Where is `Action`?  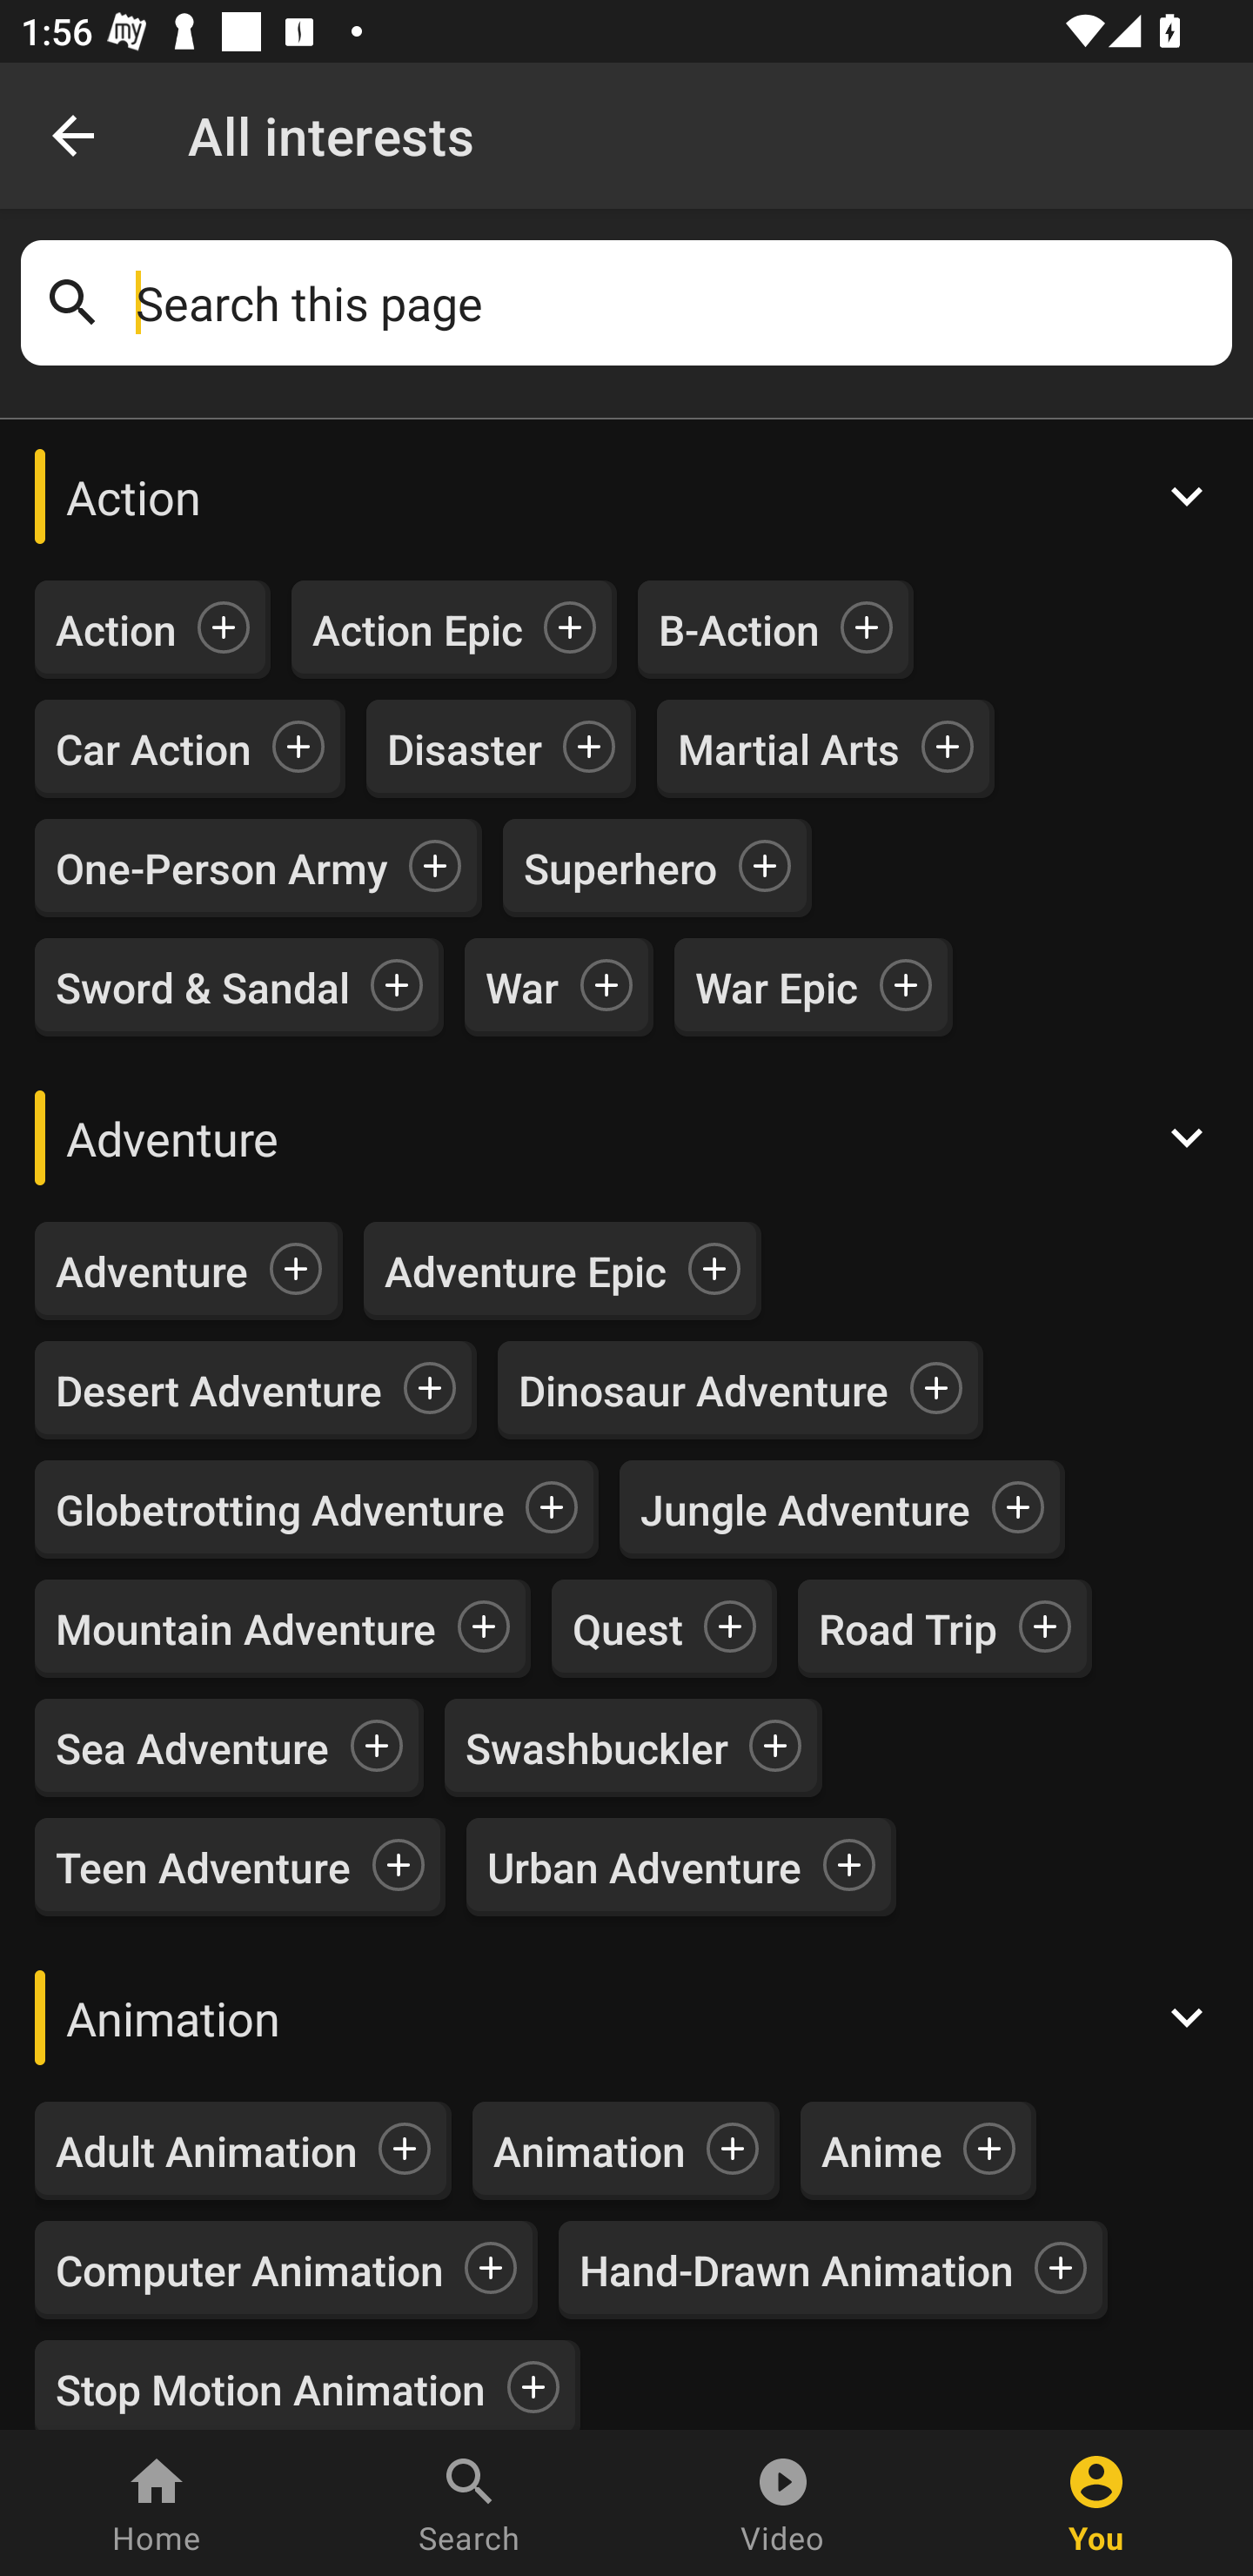 Action is located at coordinates (117, 630).